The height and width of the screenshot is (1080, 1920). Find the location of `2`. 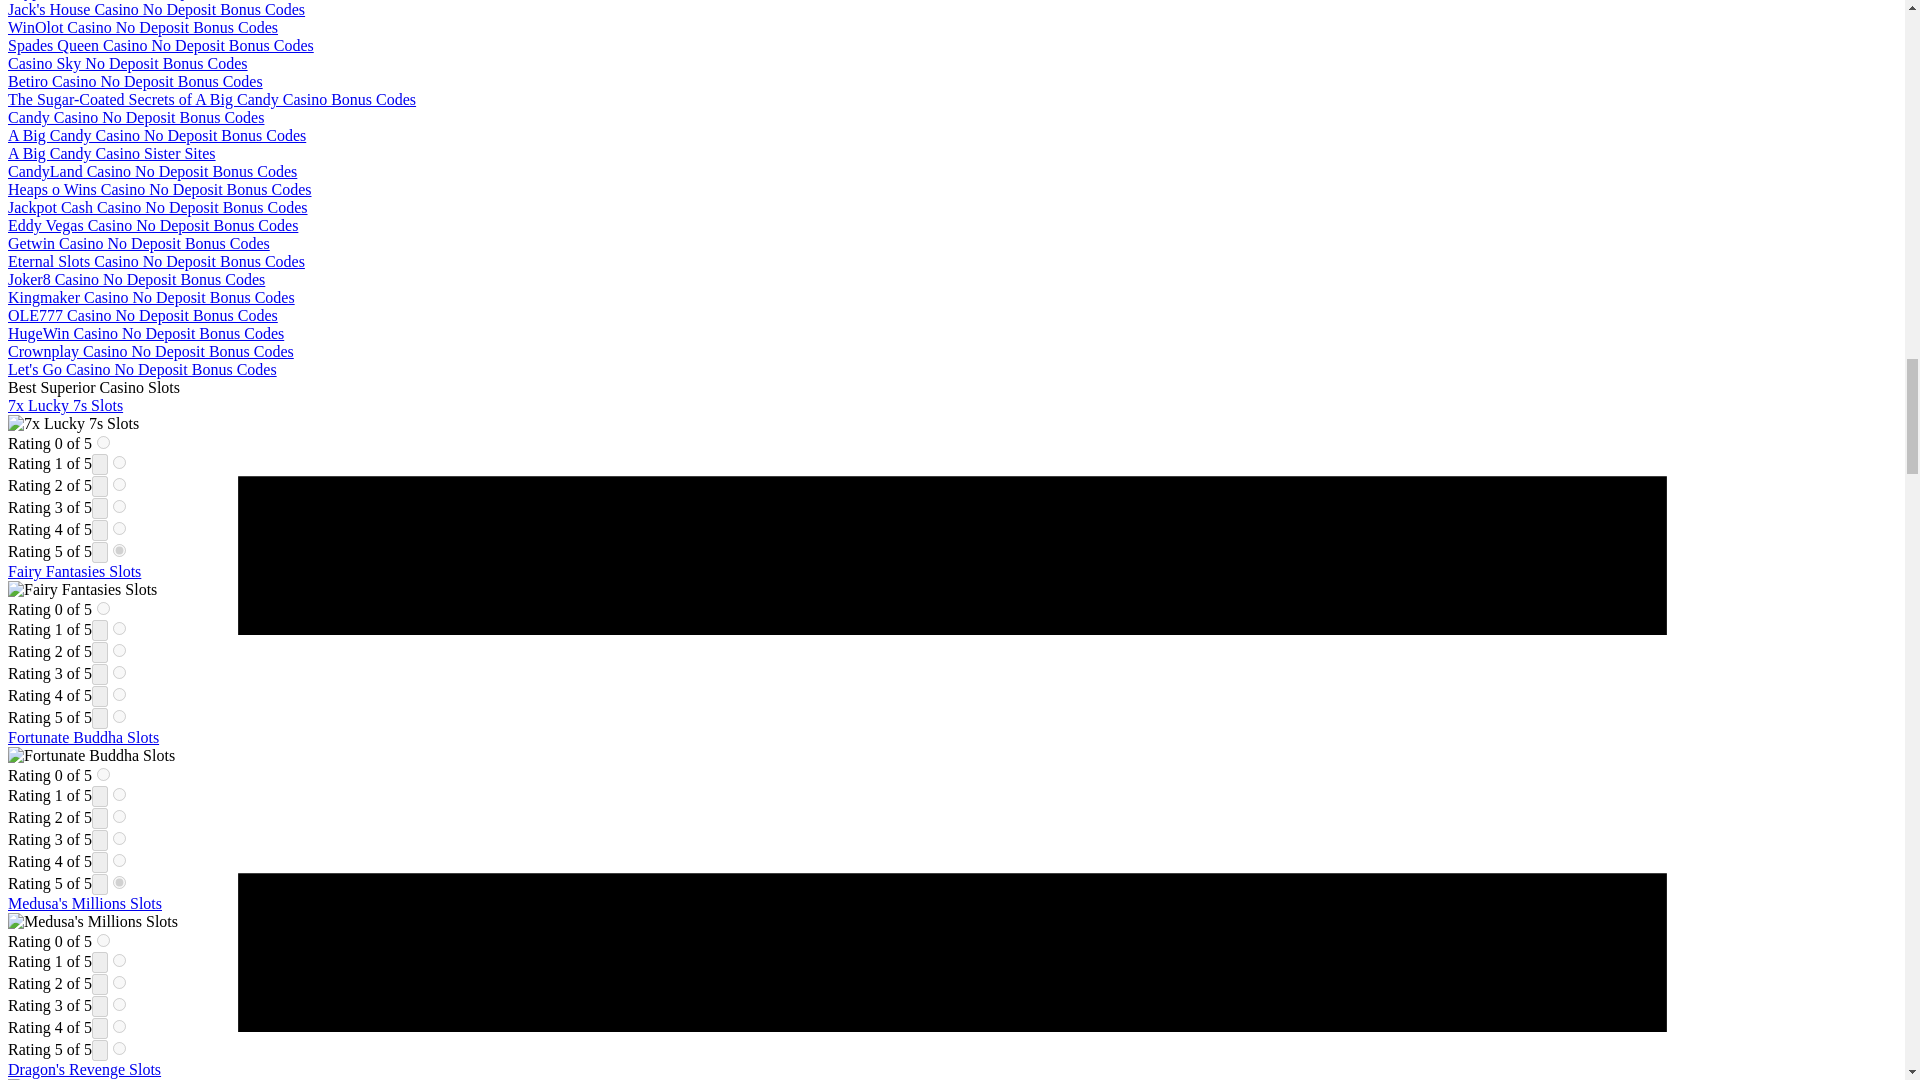

2 is located at coordinates (120, 816).